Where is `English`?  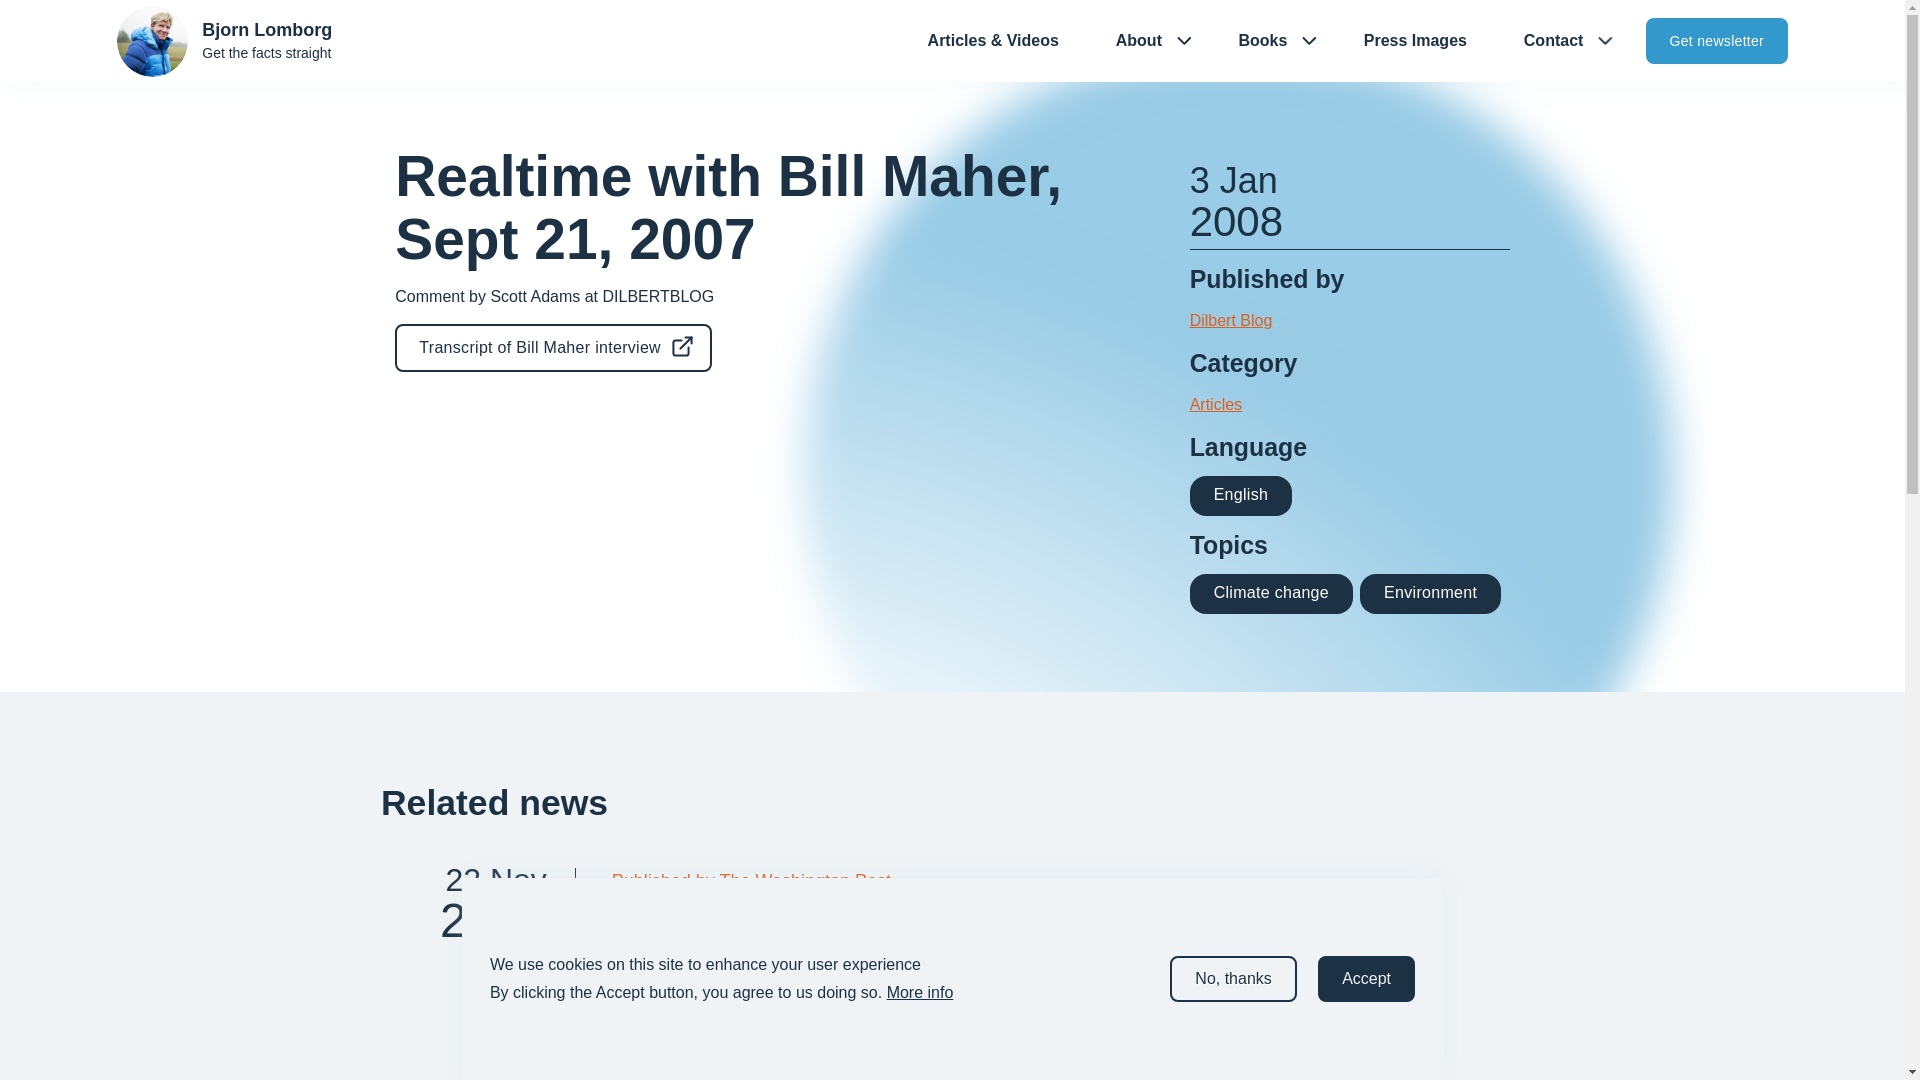 English is located at coordinates (1241, 496).